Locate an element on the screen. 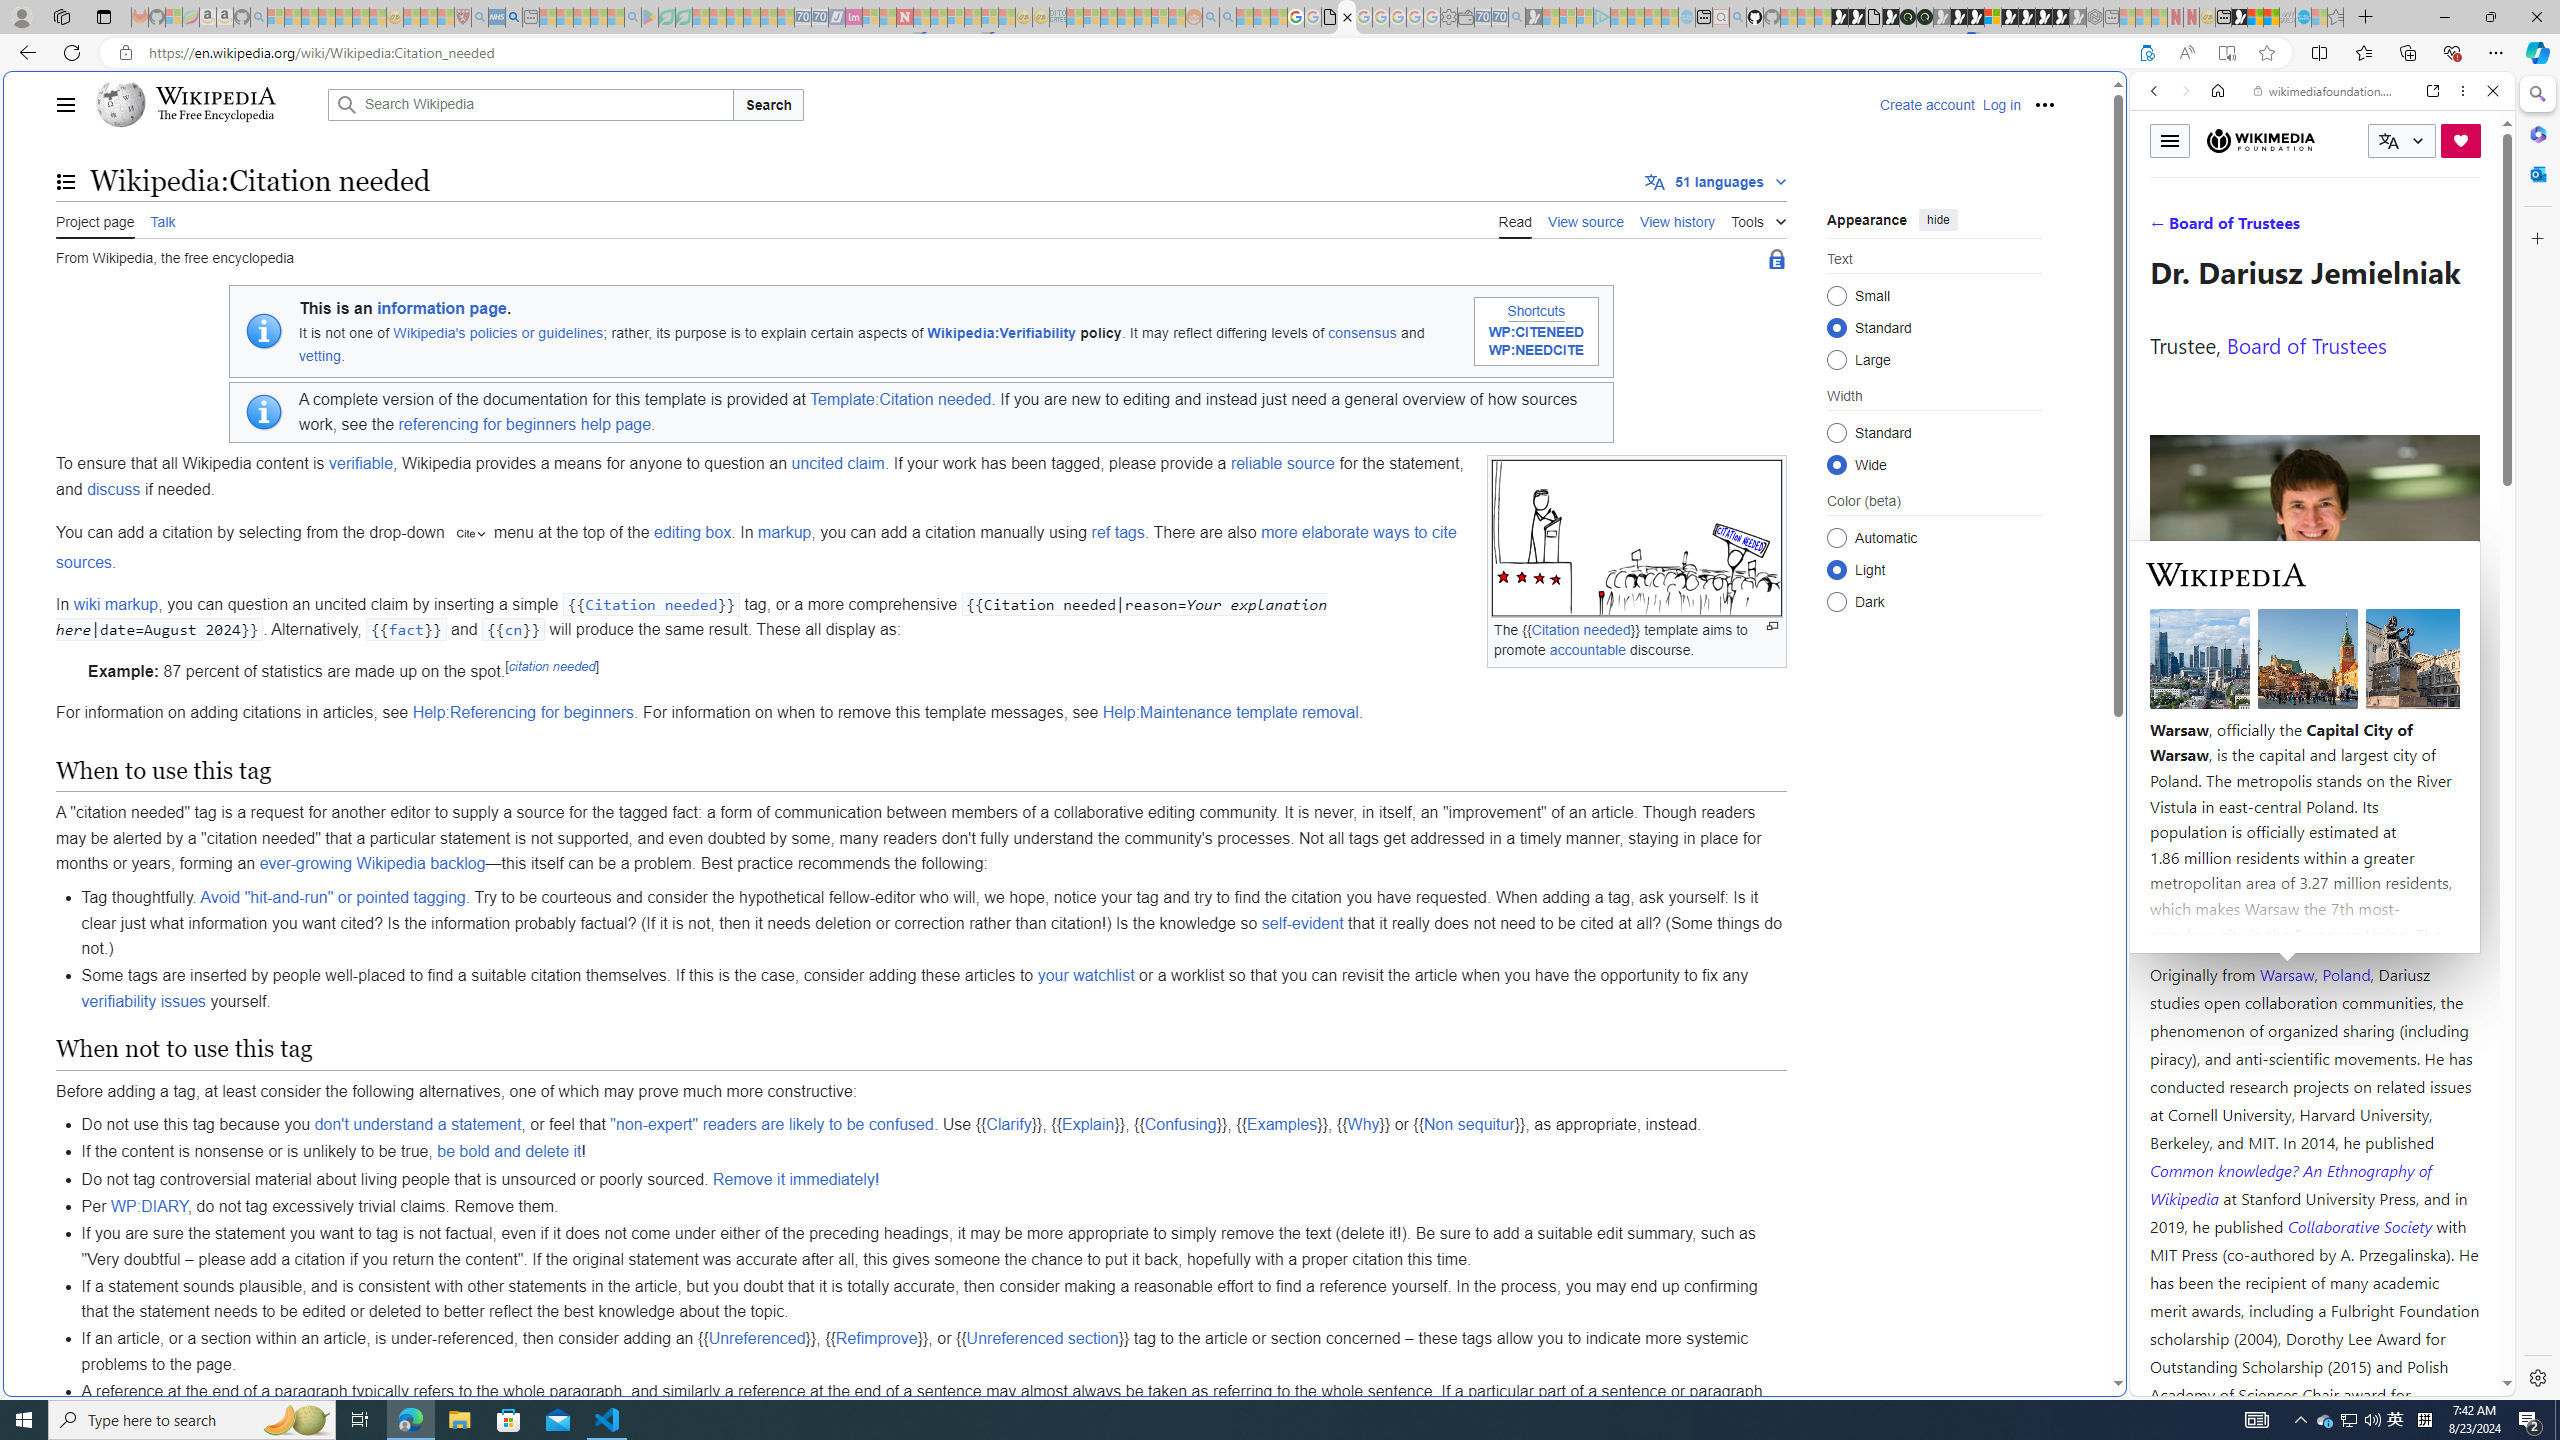 The height and width of the screenshot is (1440, 2560). Wide is located at coordinates (1836, 464).